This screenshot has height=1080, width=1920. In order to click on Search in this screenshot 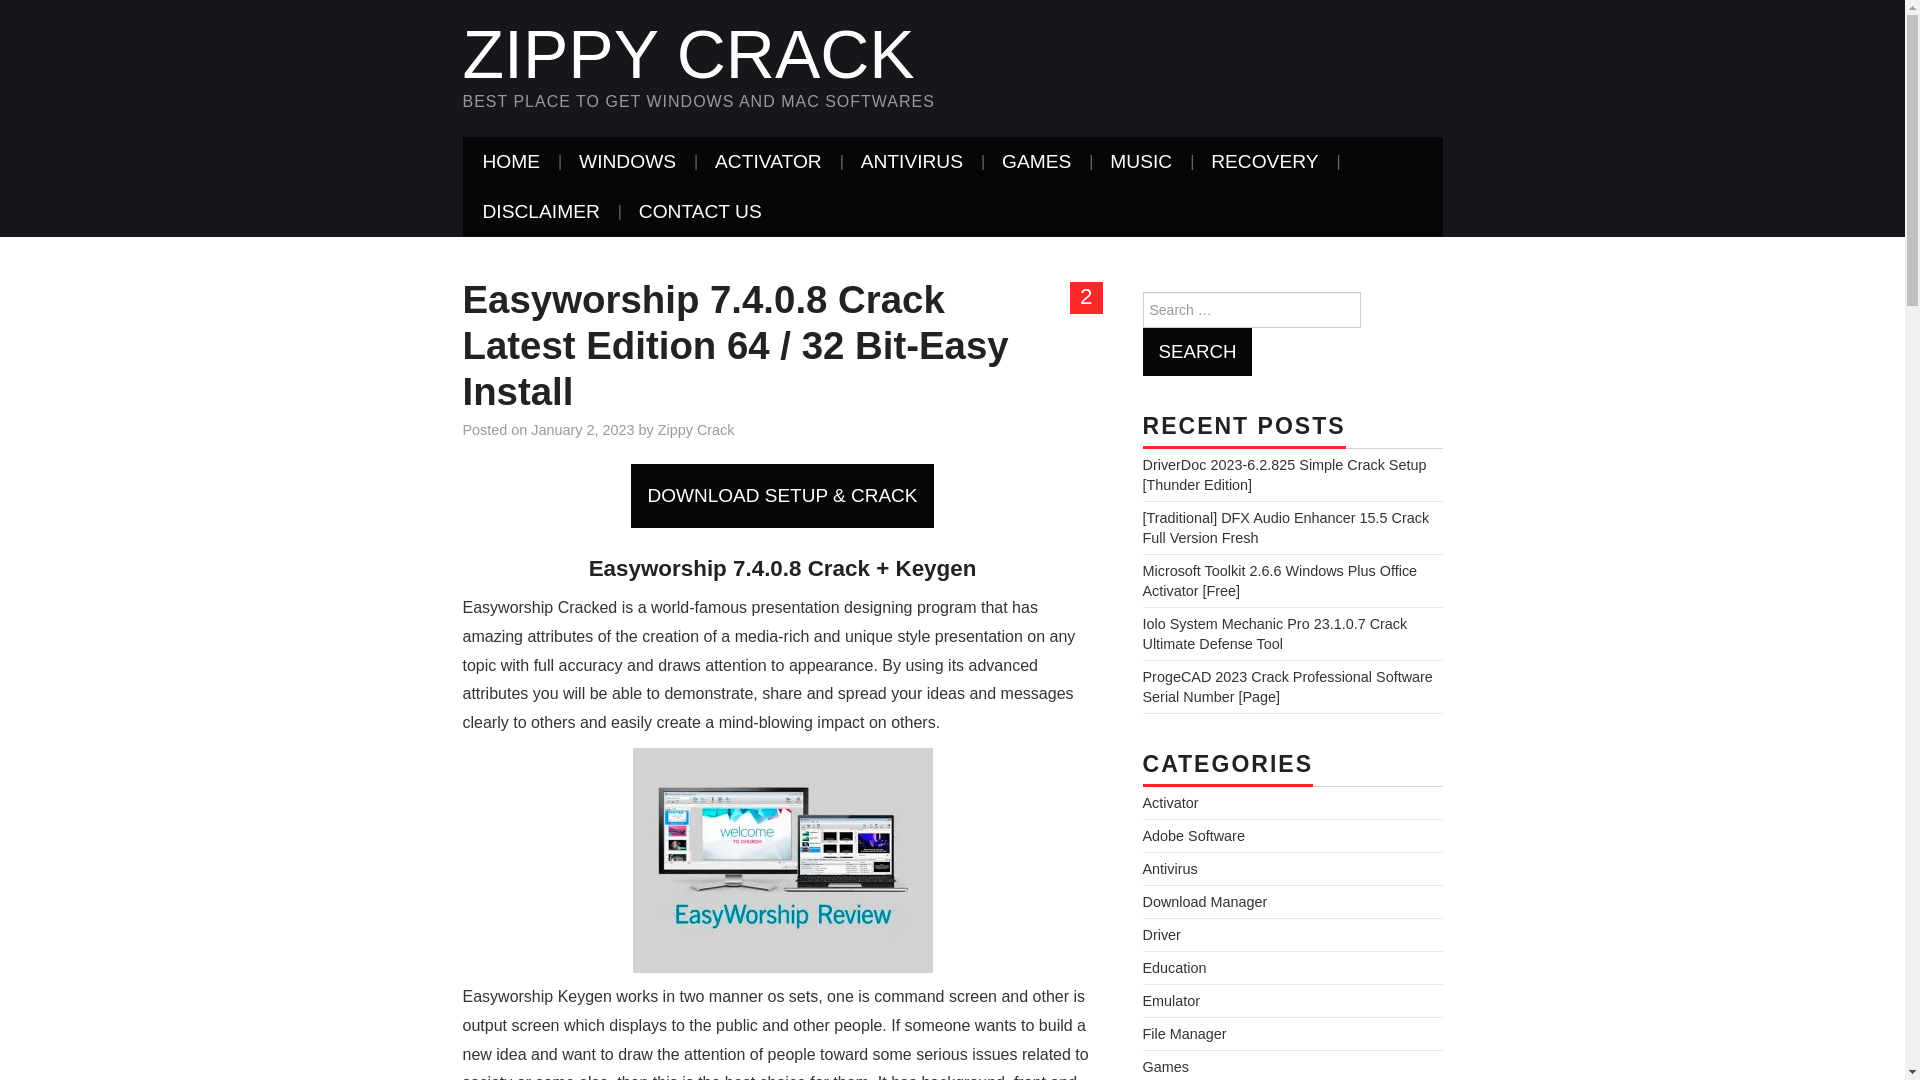, I will do `click(1196, 352)`.